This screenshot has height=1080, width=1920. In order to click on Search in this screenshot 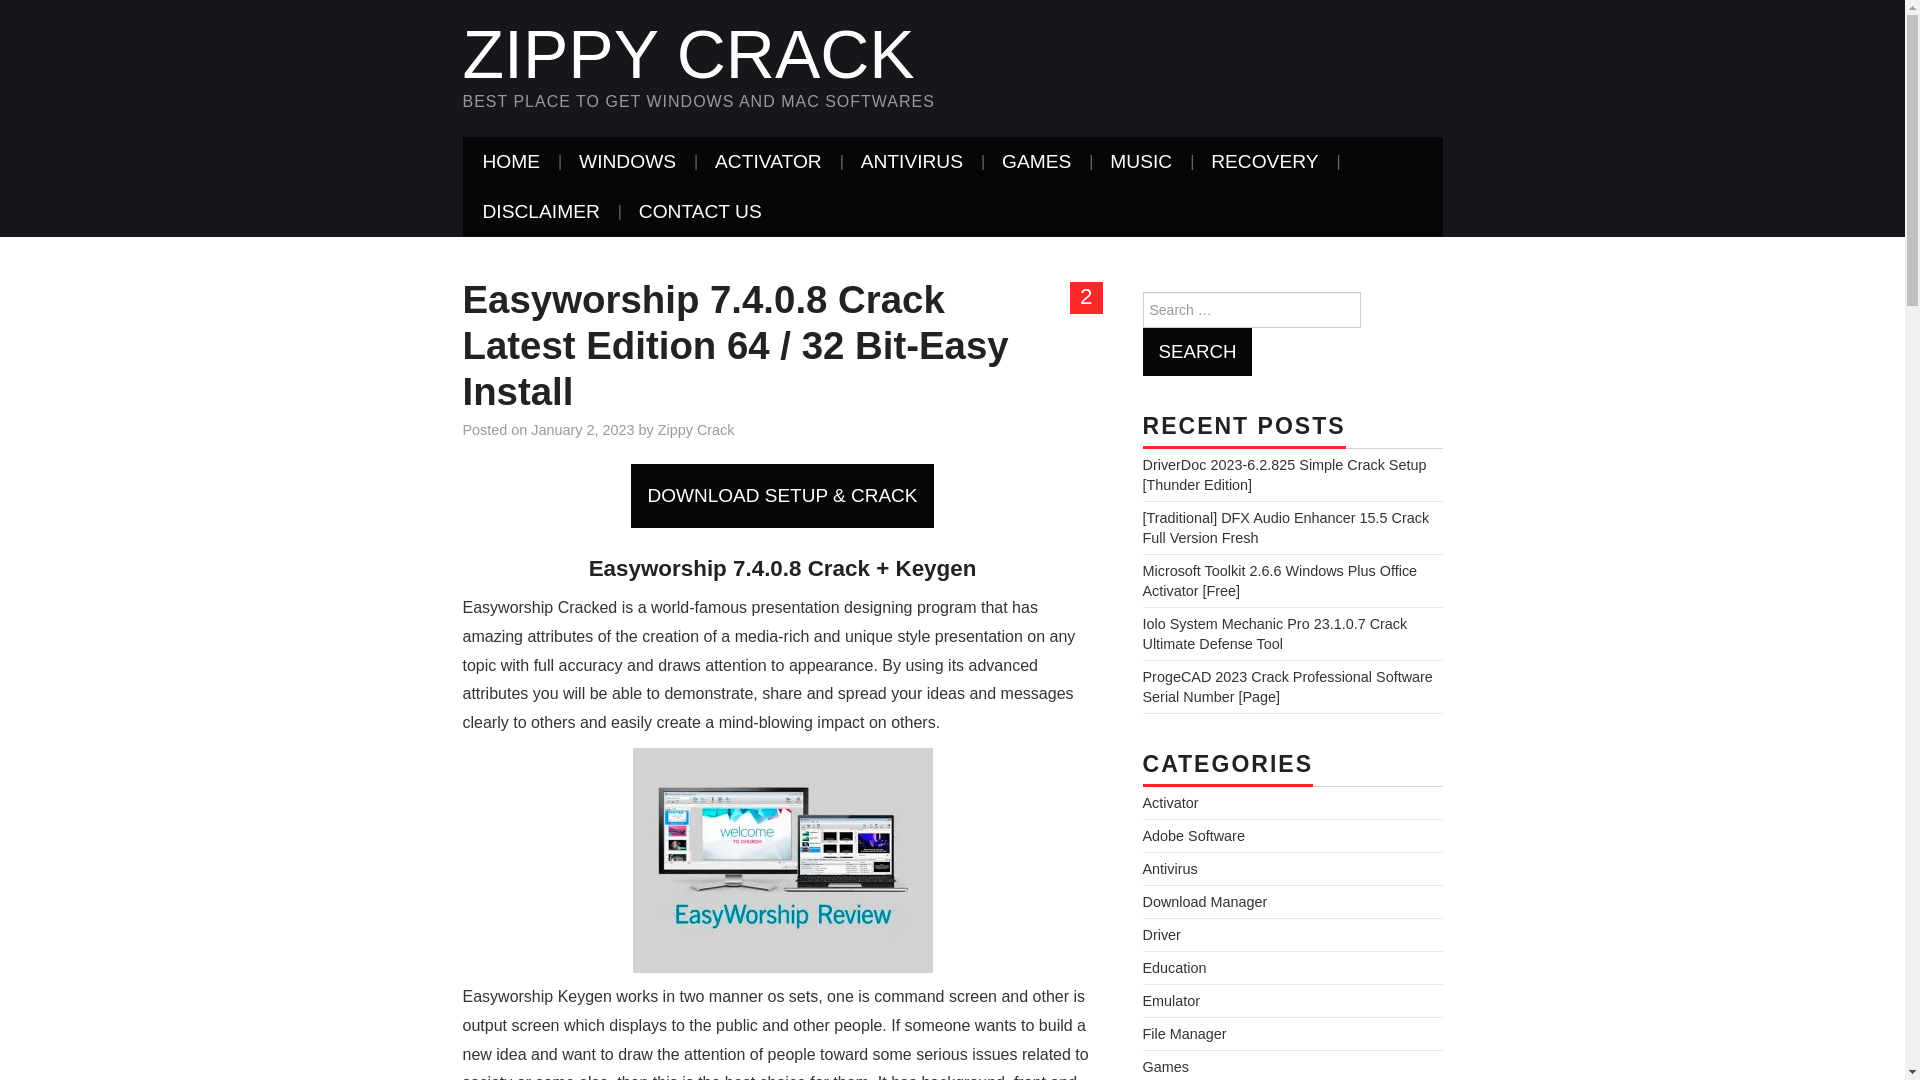, I will do `click(1196, 352)`.